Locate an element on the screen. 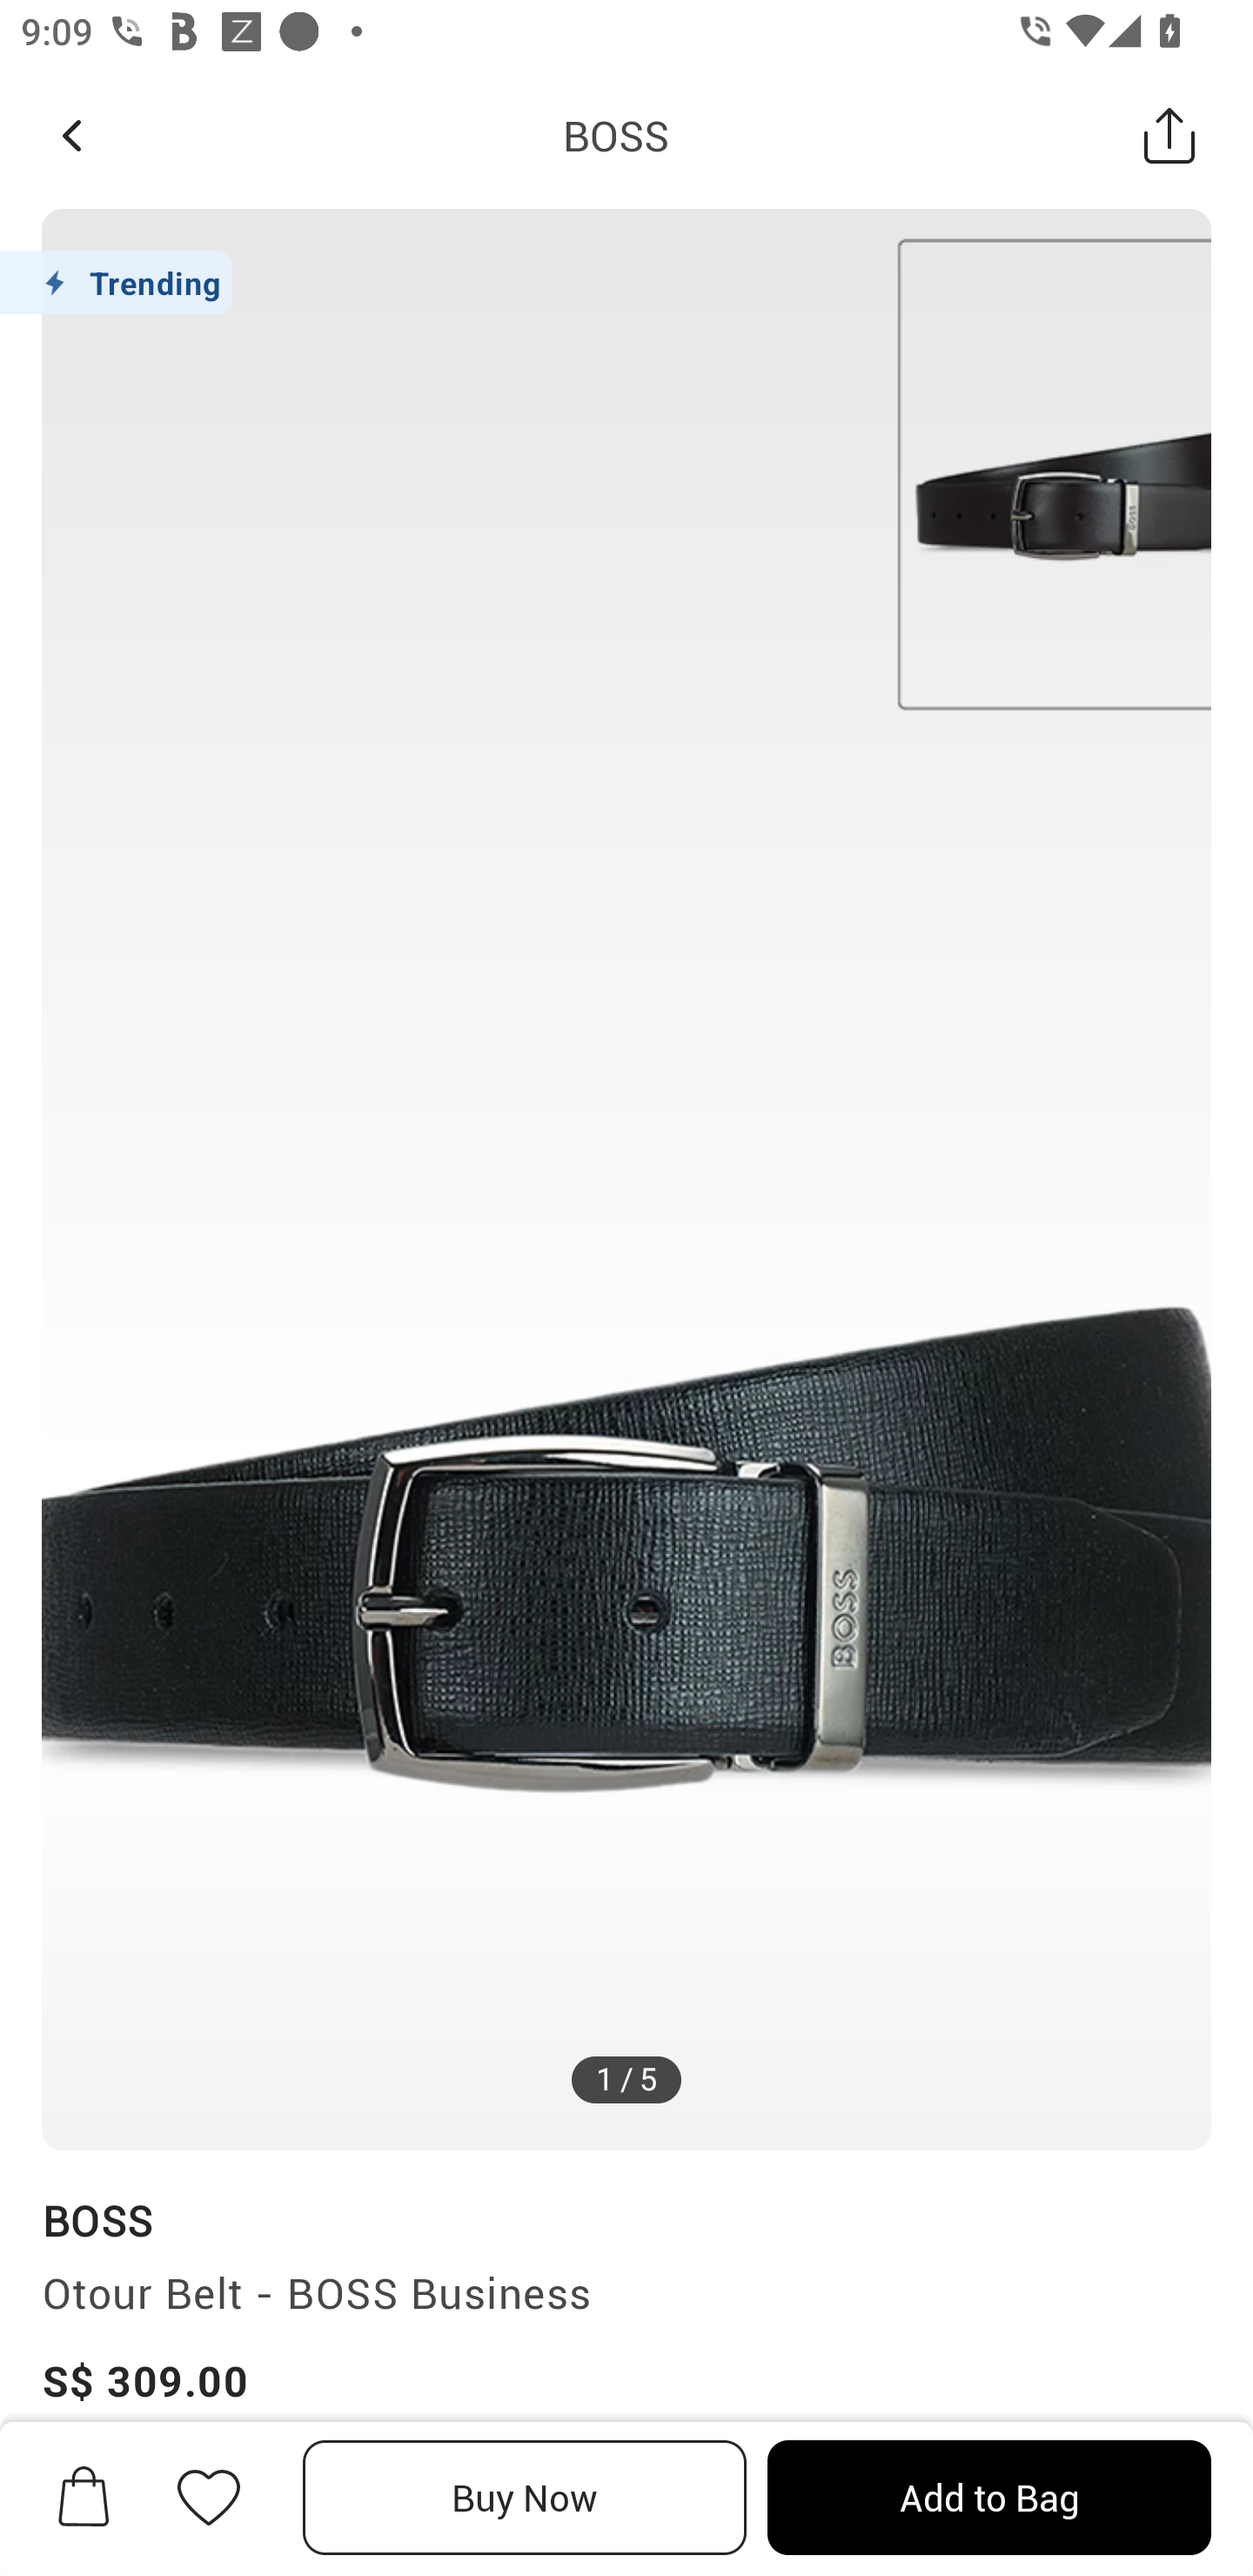  Add to Bag is located at coordinates (988, 2498).